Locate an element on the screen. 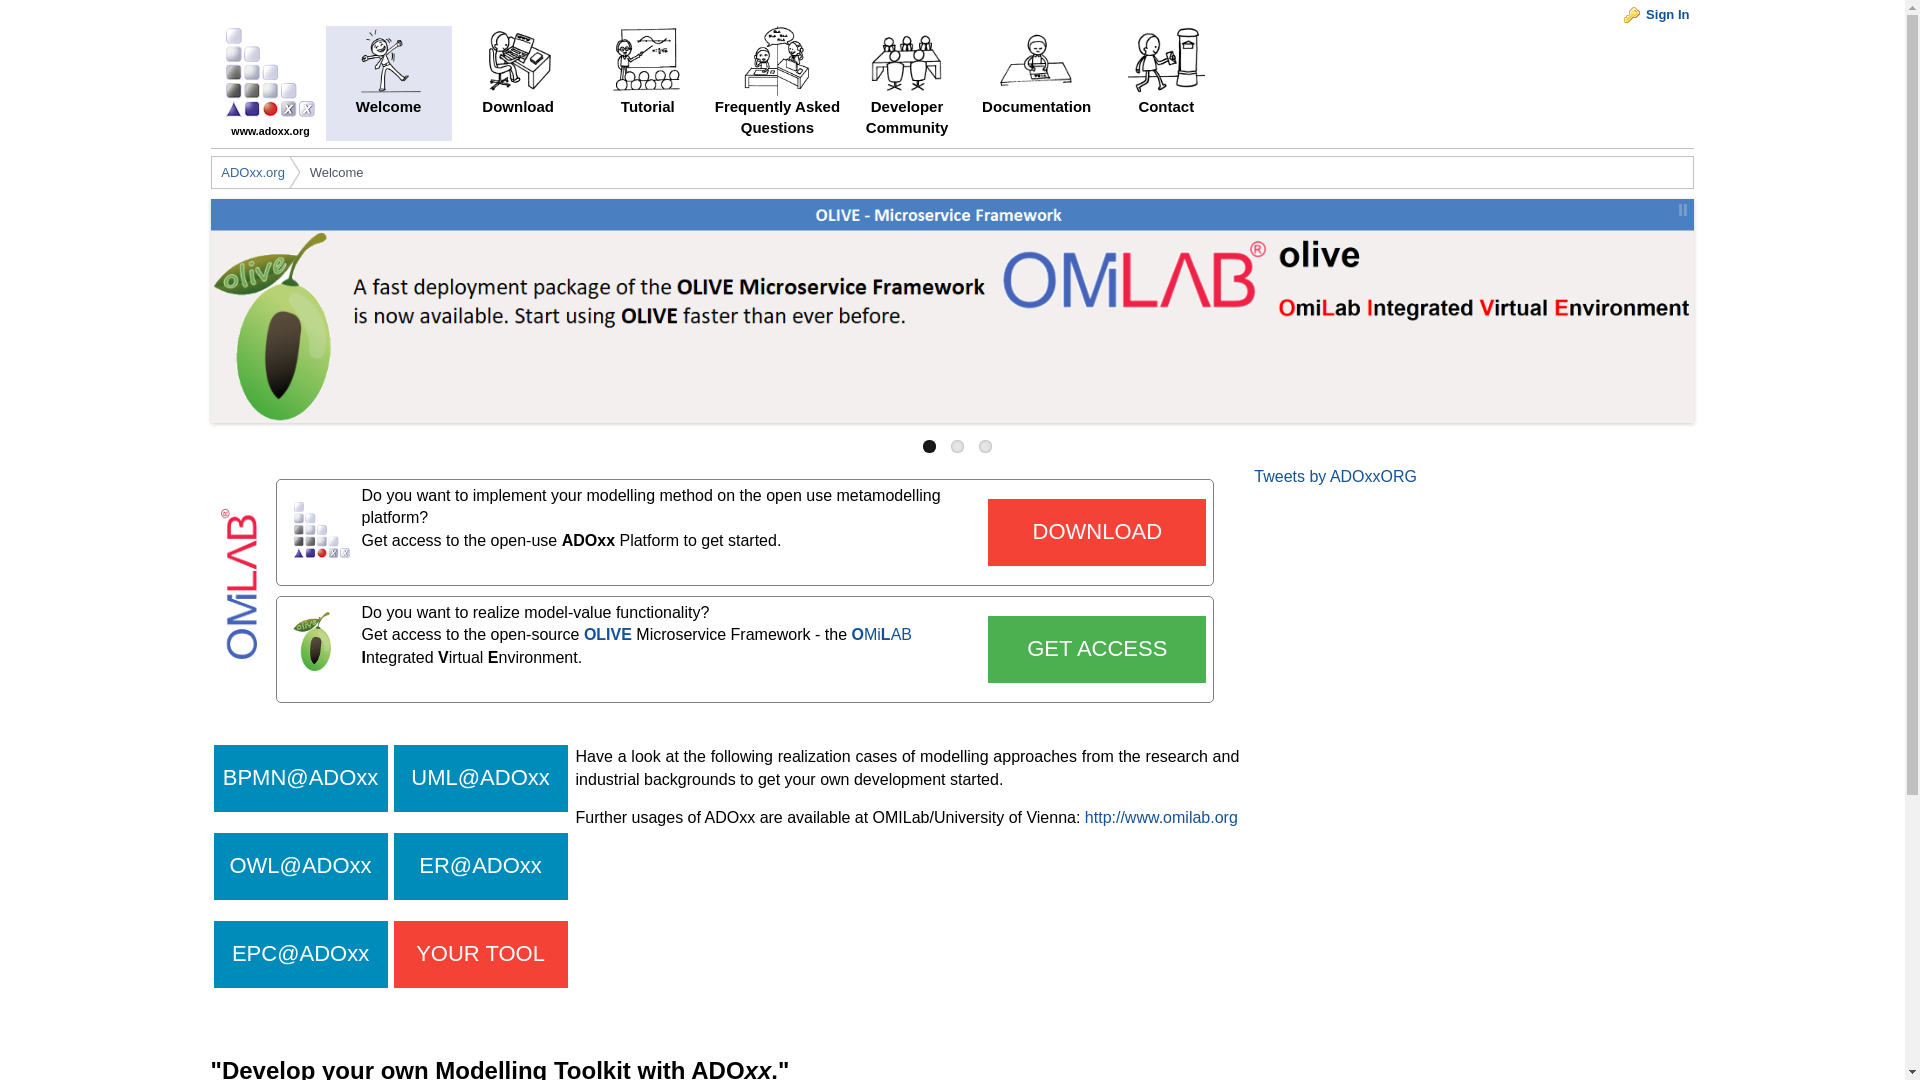 This screenshot has height=1080, width=1920. 2 is located at coordinates (956, 446).